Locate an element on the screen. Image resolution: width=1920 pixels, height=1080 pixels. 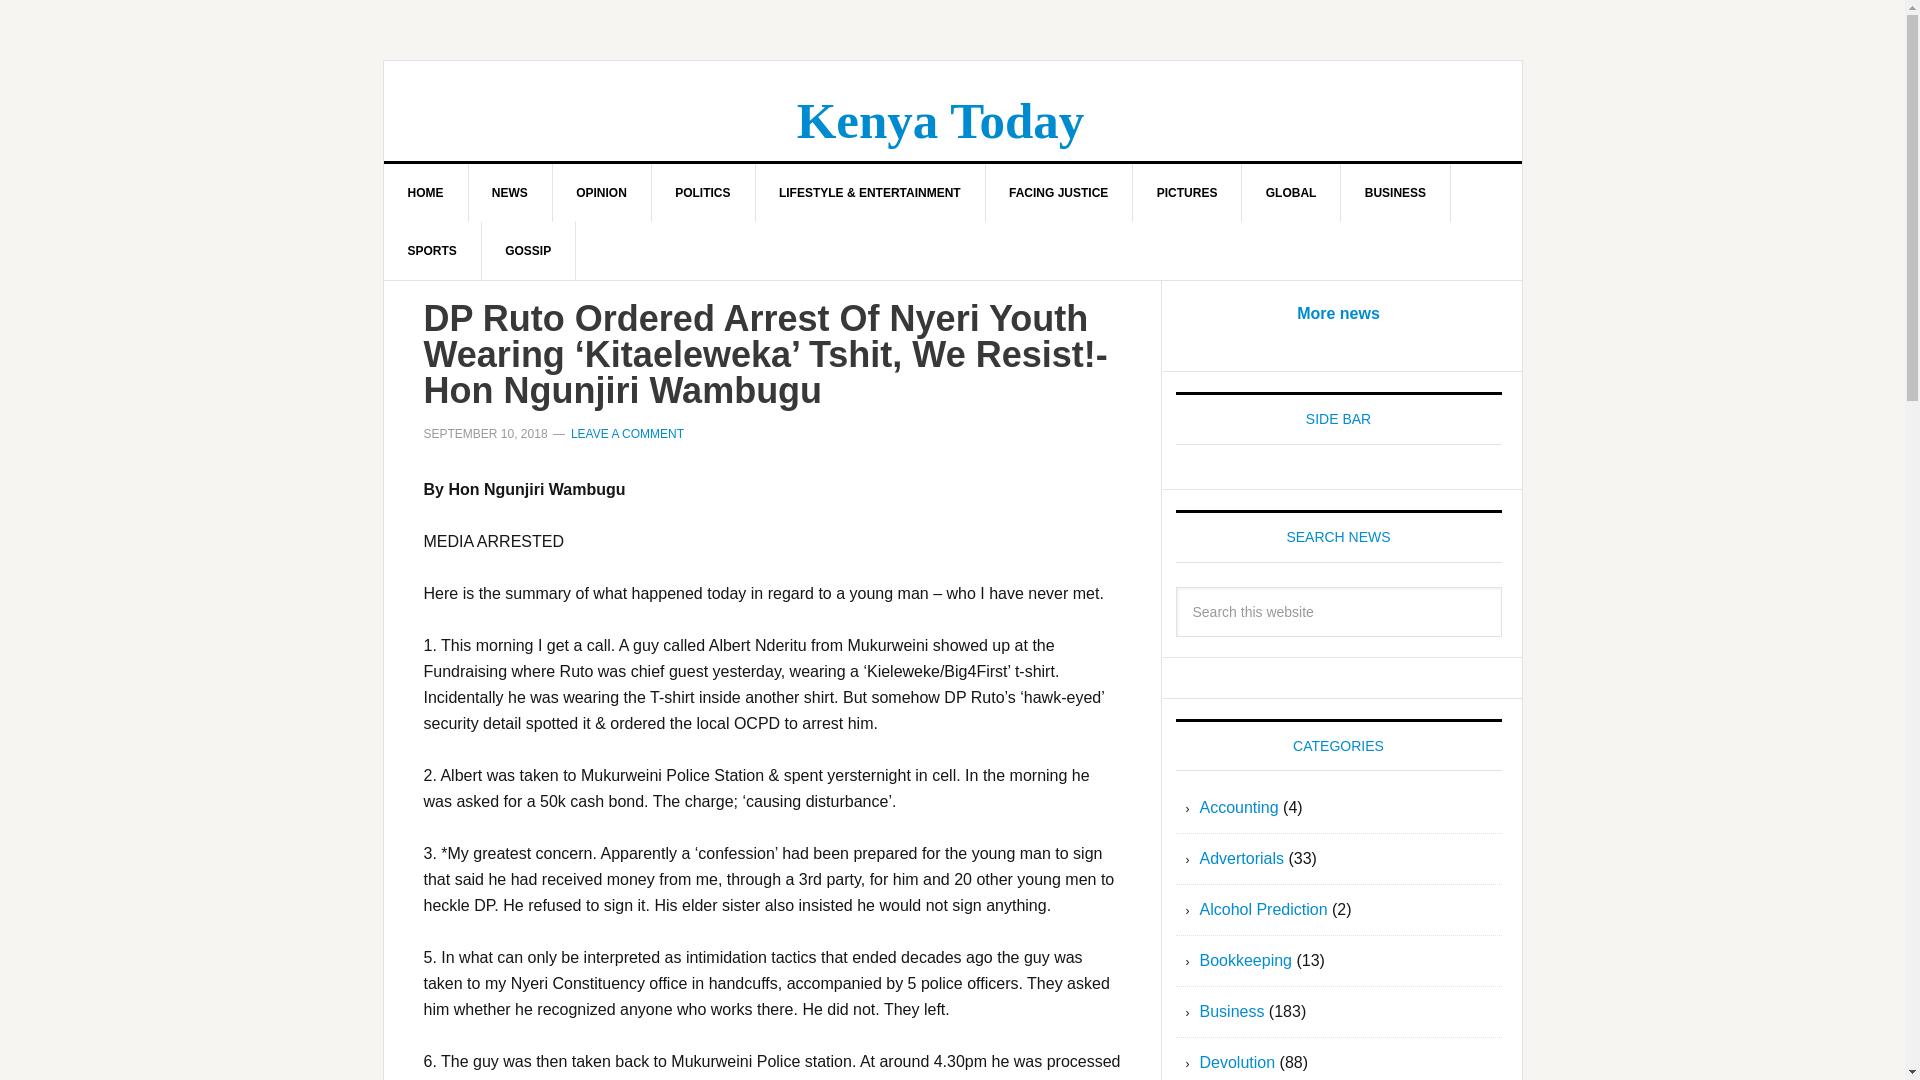
Advertorials is located at coordinates (1242, 858).